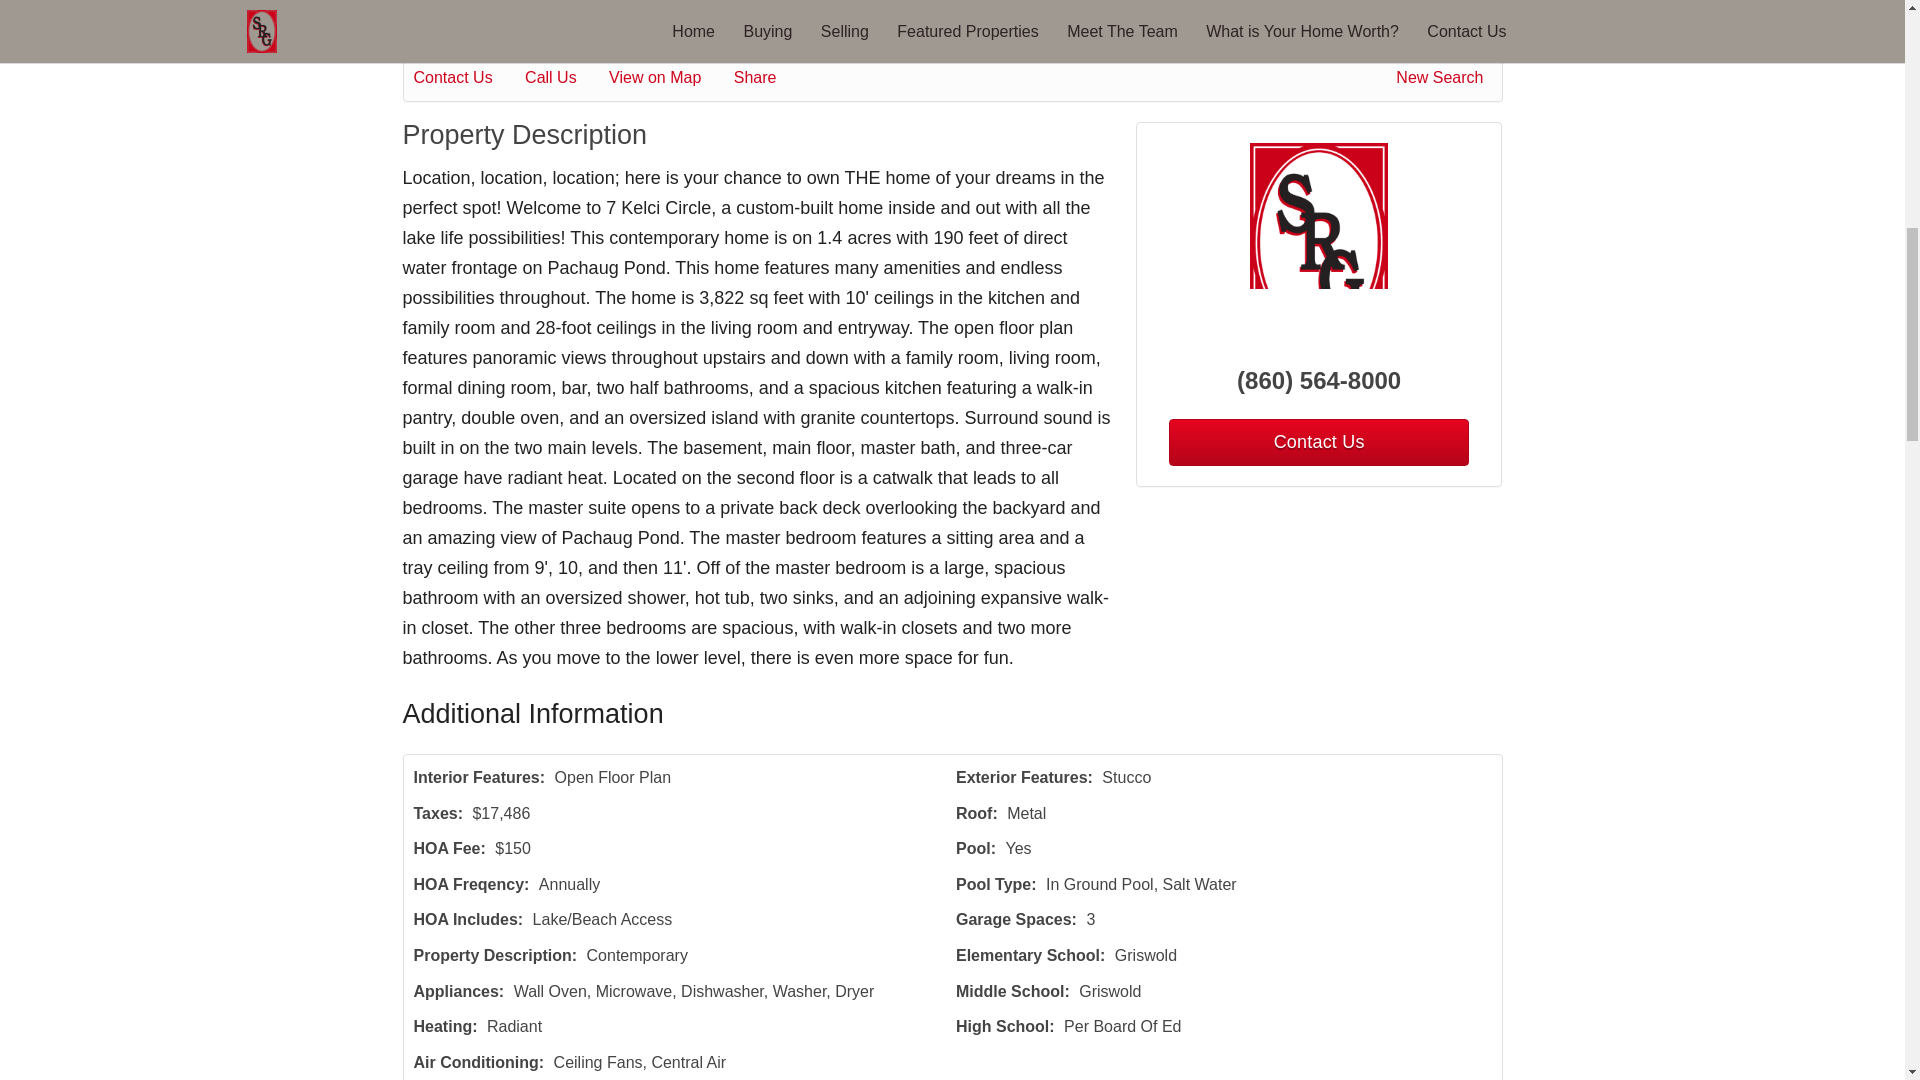 The height and width of the screenshot is (1080, 1920). Describe the element at coordinates (668, 77) in the screenshot. I see `View on Map` at that location.